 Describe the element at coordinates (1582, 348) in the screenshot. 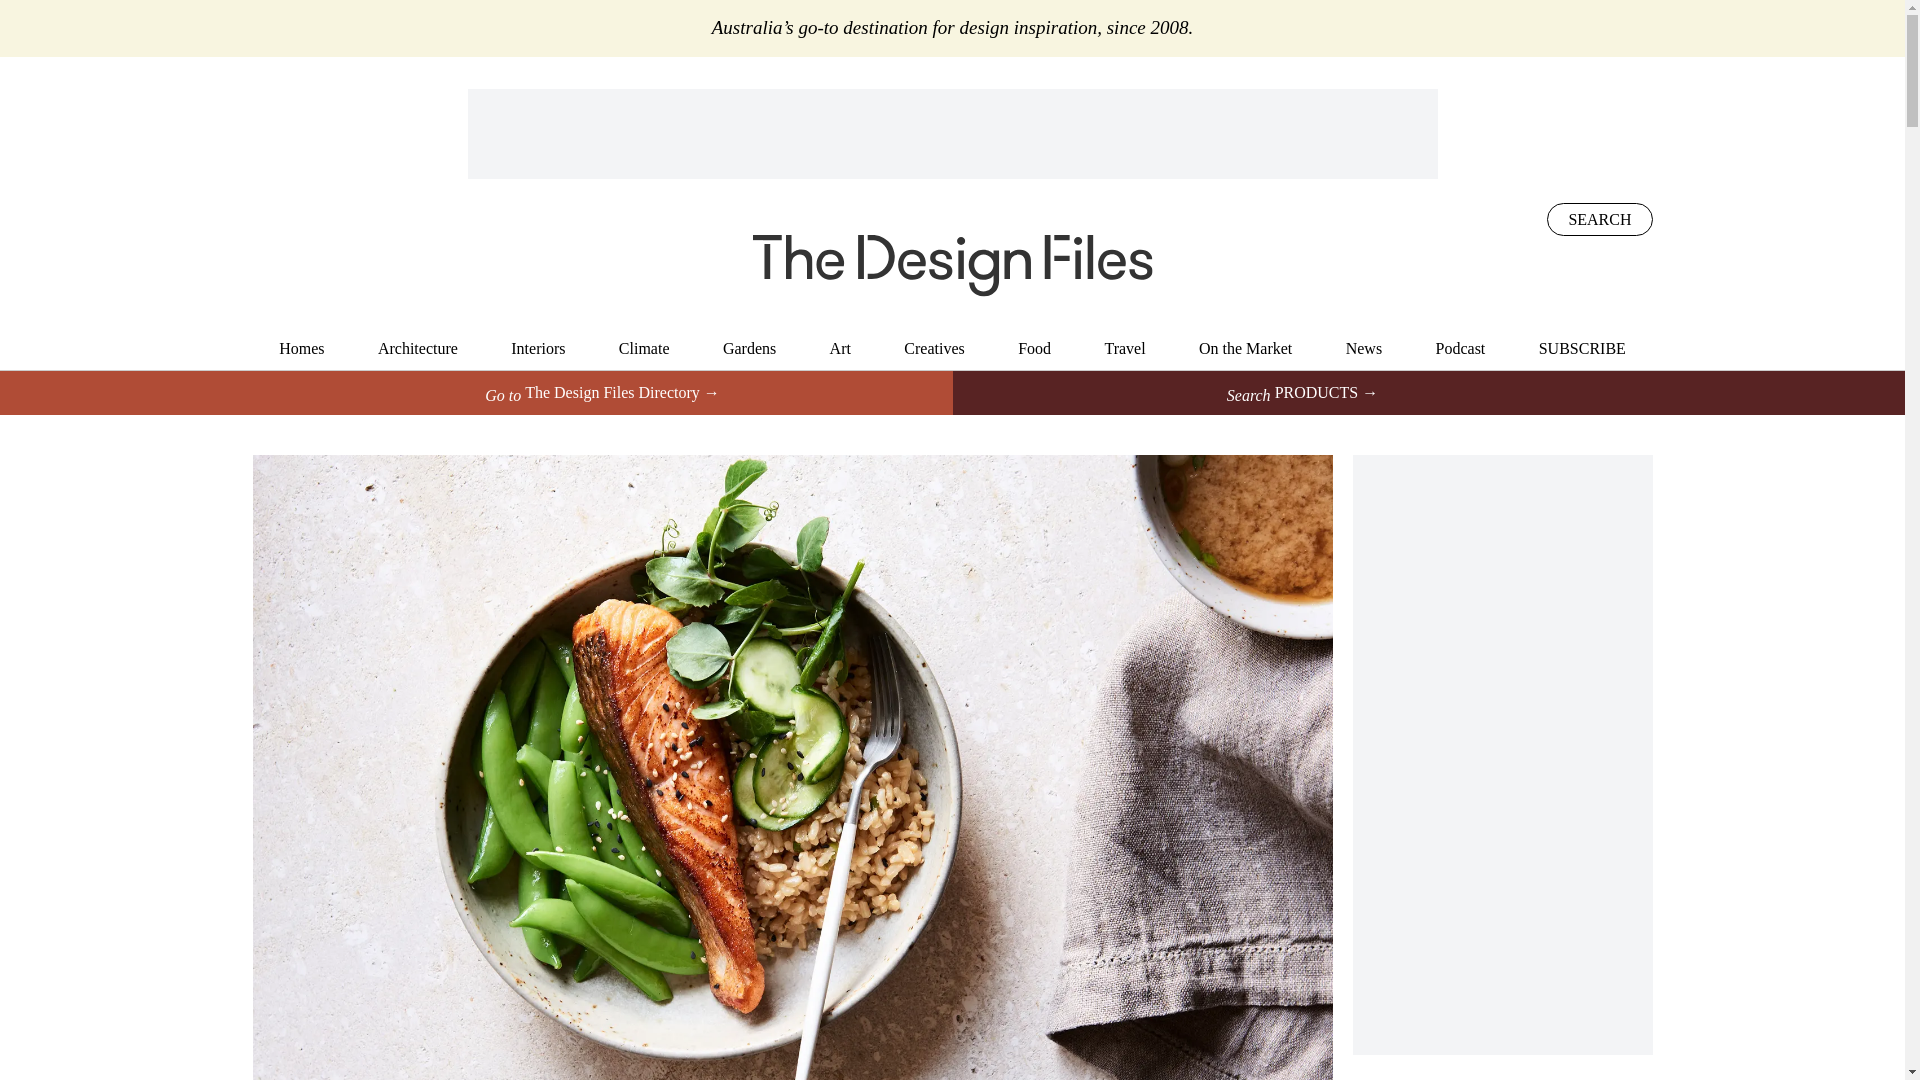

I see `SUBSCRIBE` at that location.